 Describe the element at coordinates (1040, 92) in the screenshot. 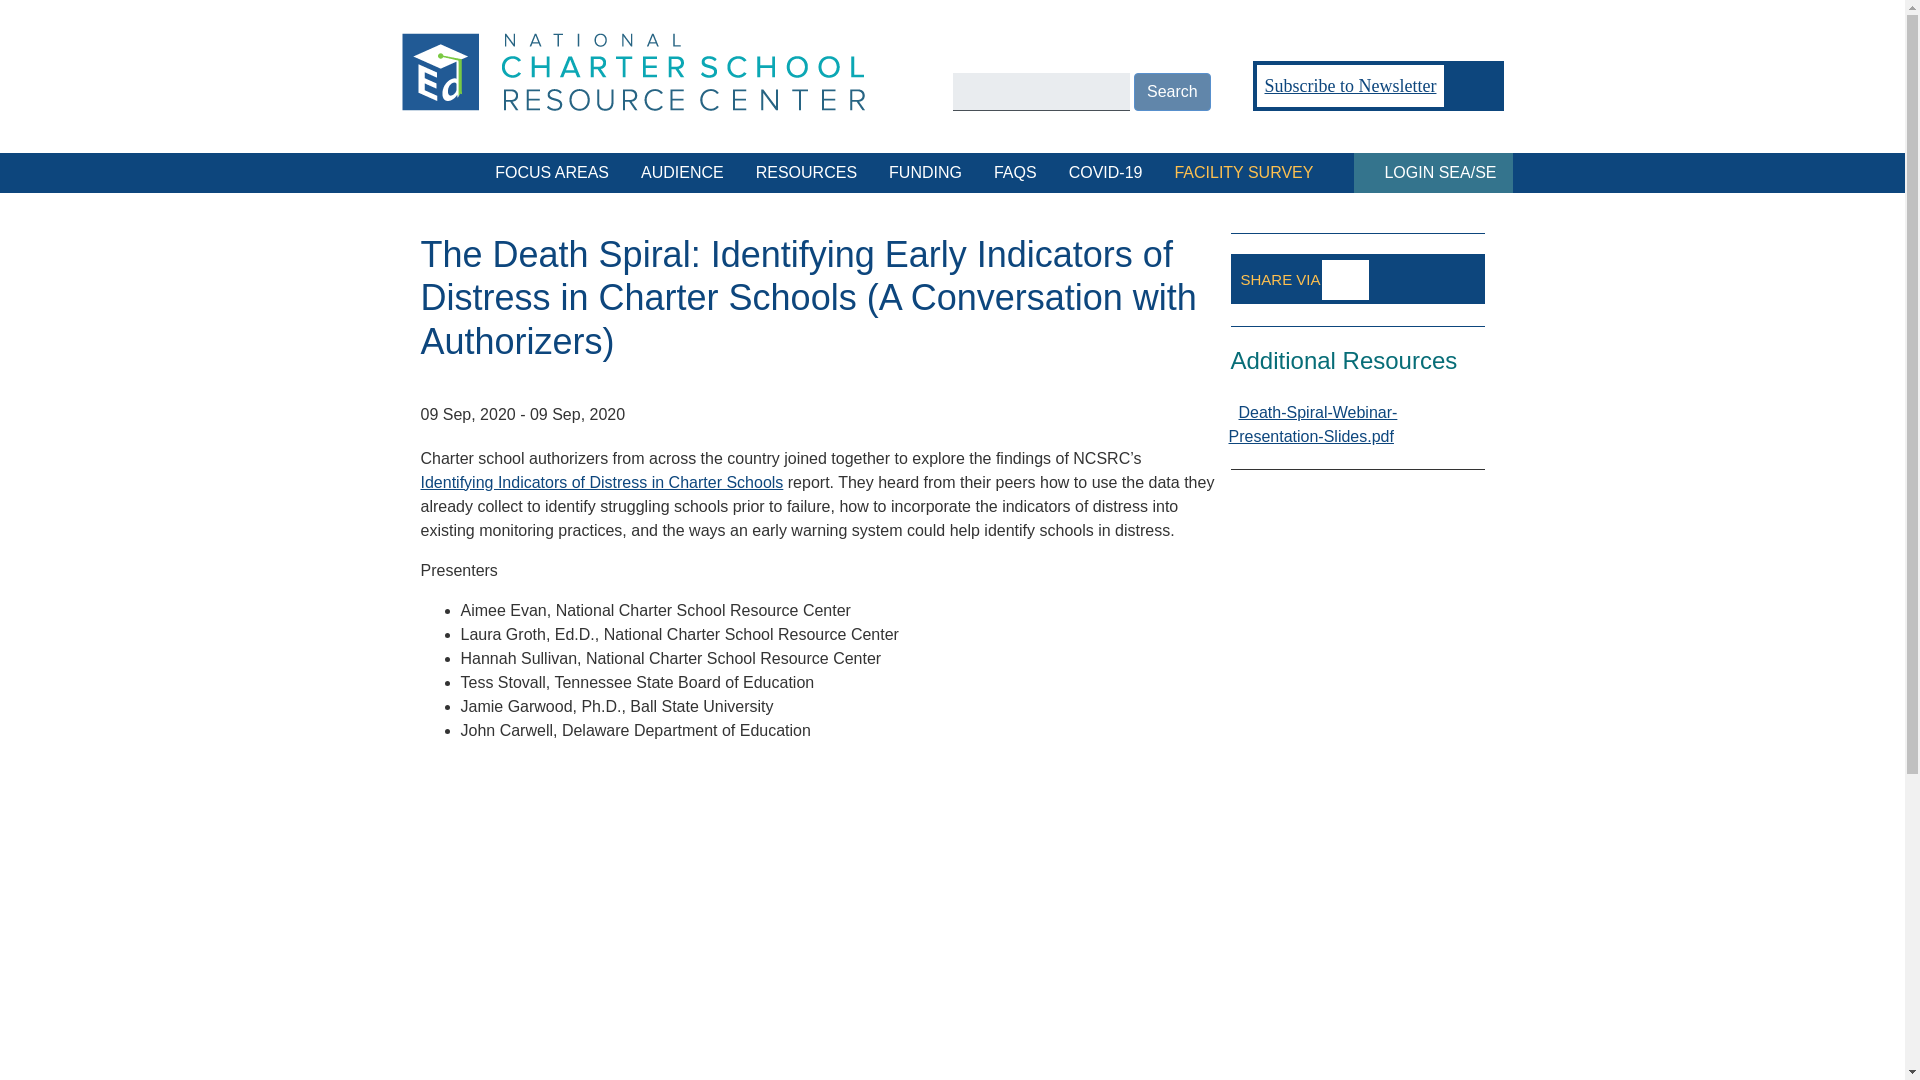

I see `Enter the terms you wish to search for.` at that location.